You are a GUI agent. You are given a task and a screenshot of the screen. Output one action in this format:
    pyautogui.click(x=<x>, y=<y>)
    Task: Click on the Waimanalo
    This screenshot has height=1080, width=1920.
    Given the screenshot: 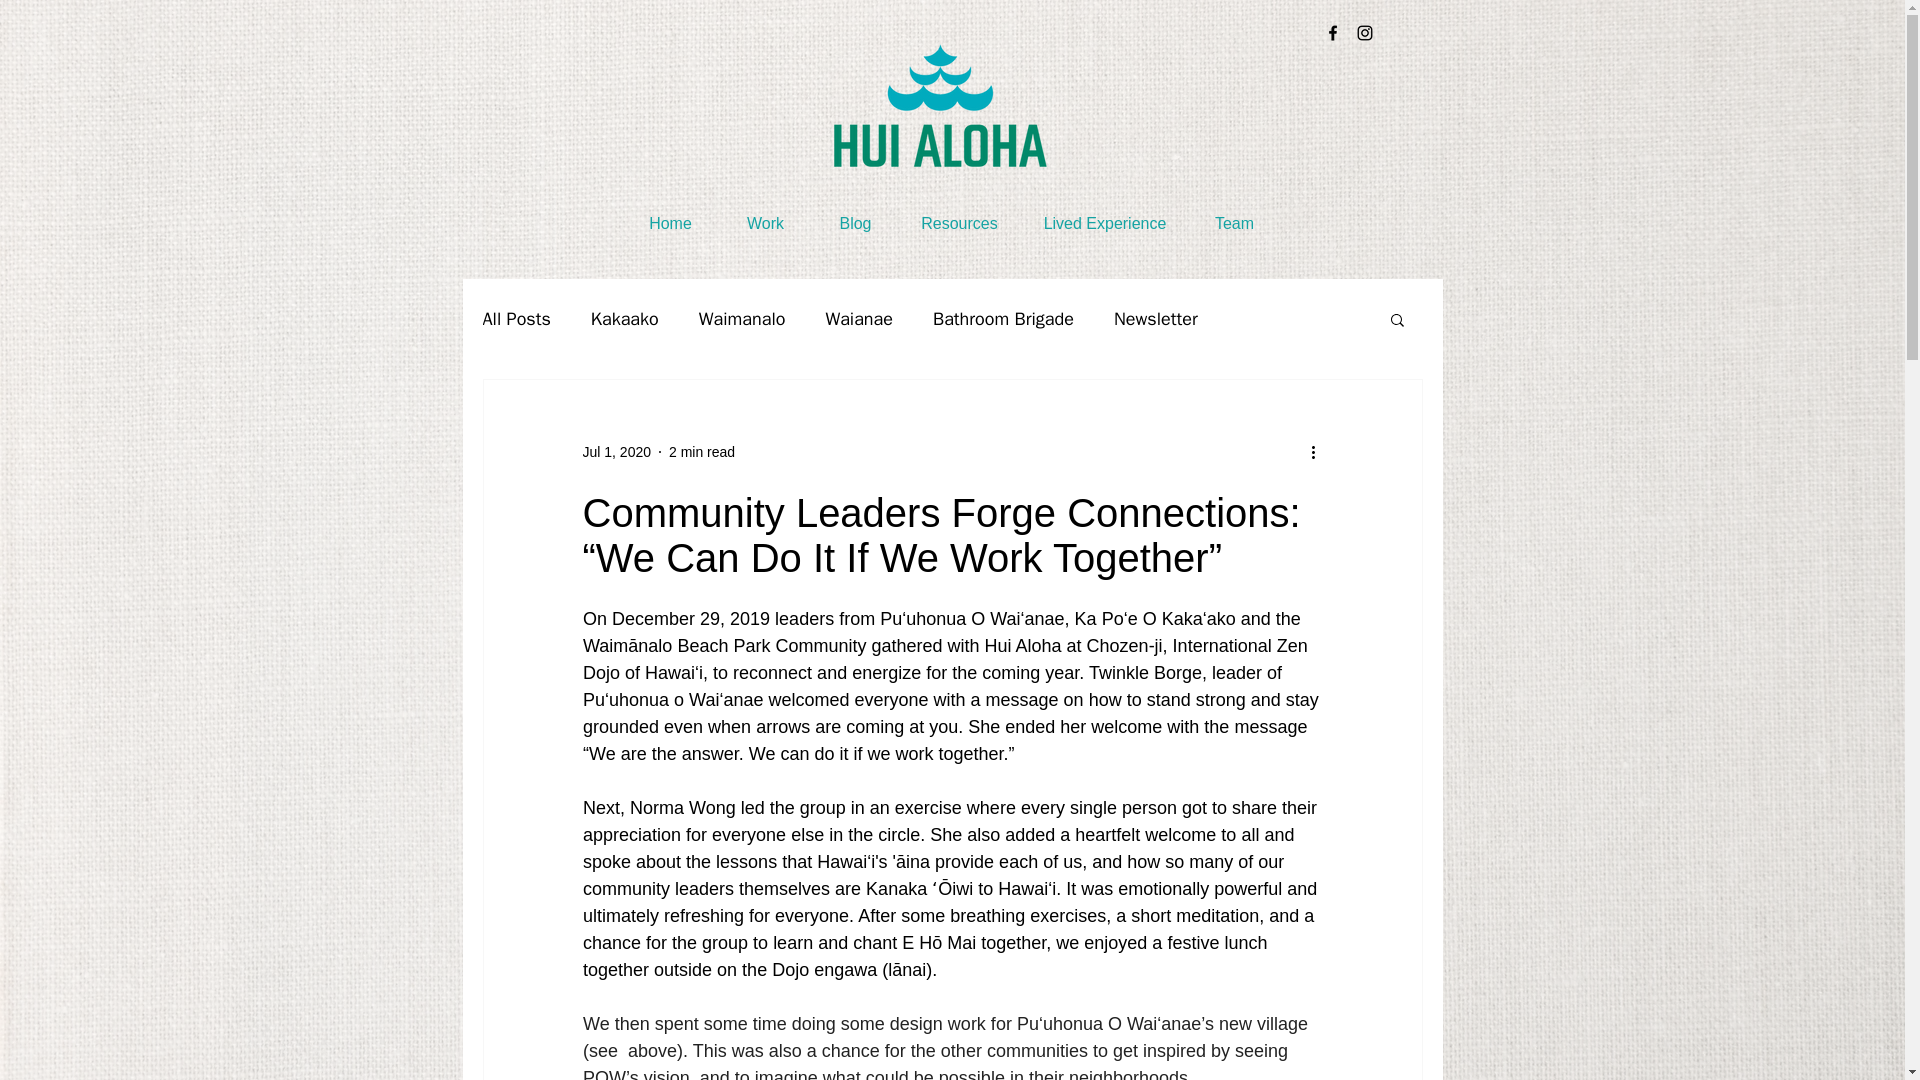 What is the action you would take?
    pyautogui.click(x=742, y=318)
    